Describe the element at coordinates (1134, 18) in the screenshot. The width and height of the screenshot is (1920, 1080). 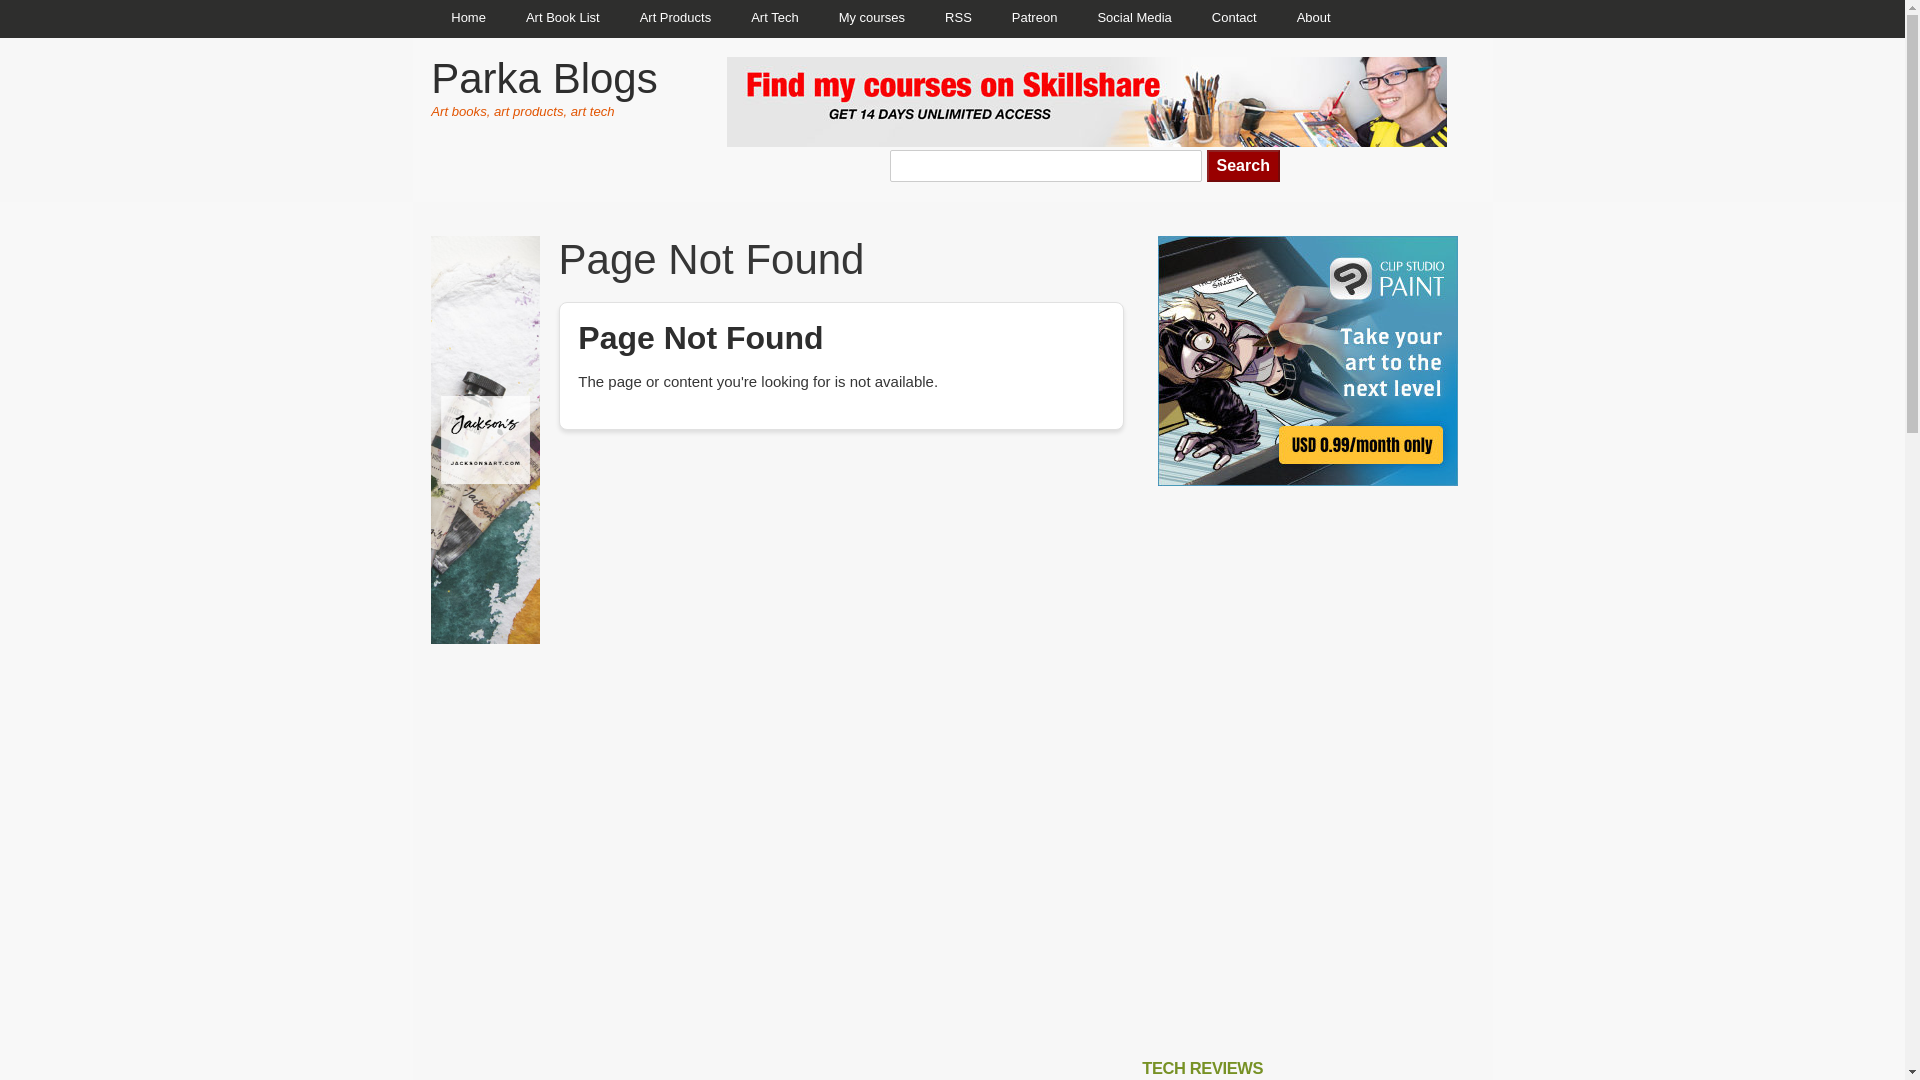
I see `Social Media` at that location.